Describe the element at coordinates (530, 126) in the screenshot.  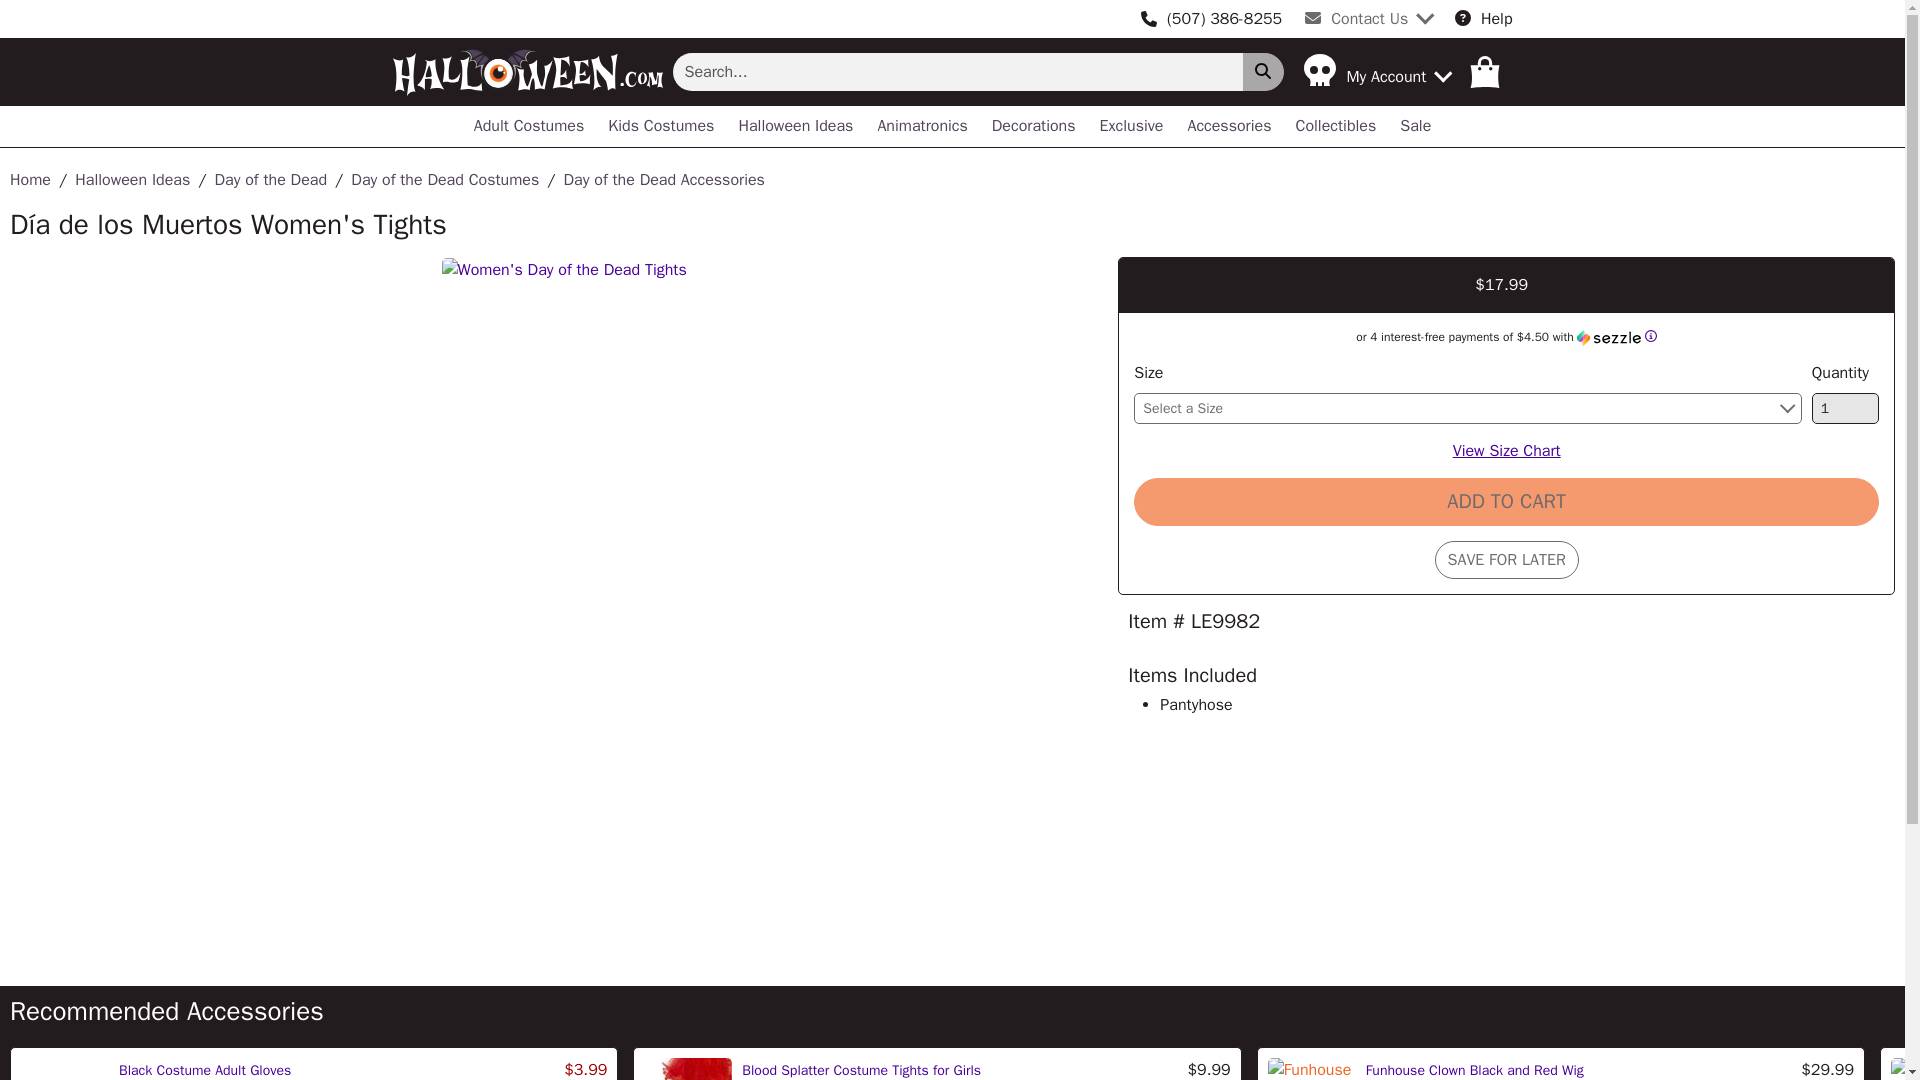
I see `Adult Costumes` at that location.